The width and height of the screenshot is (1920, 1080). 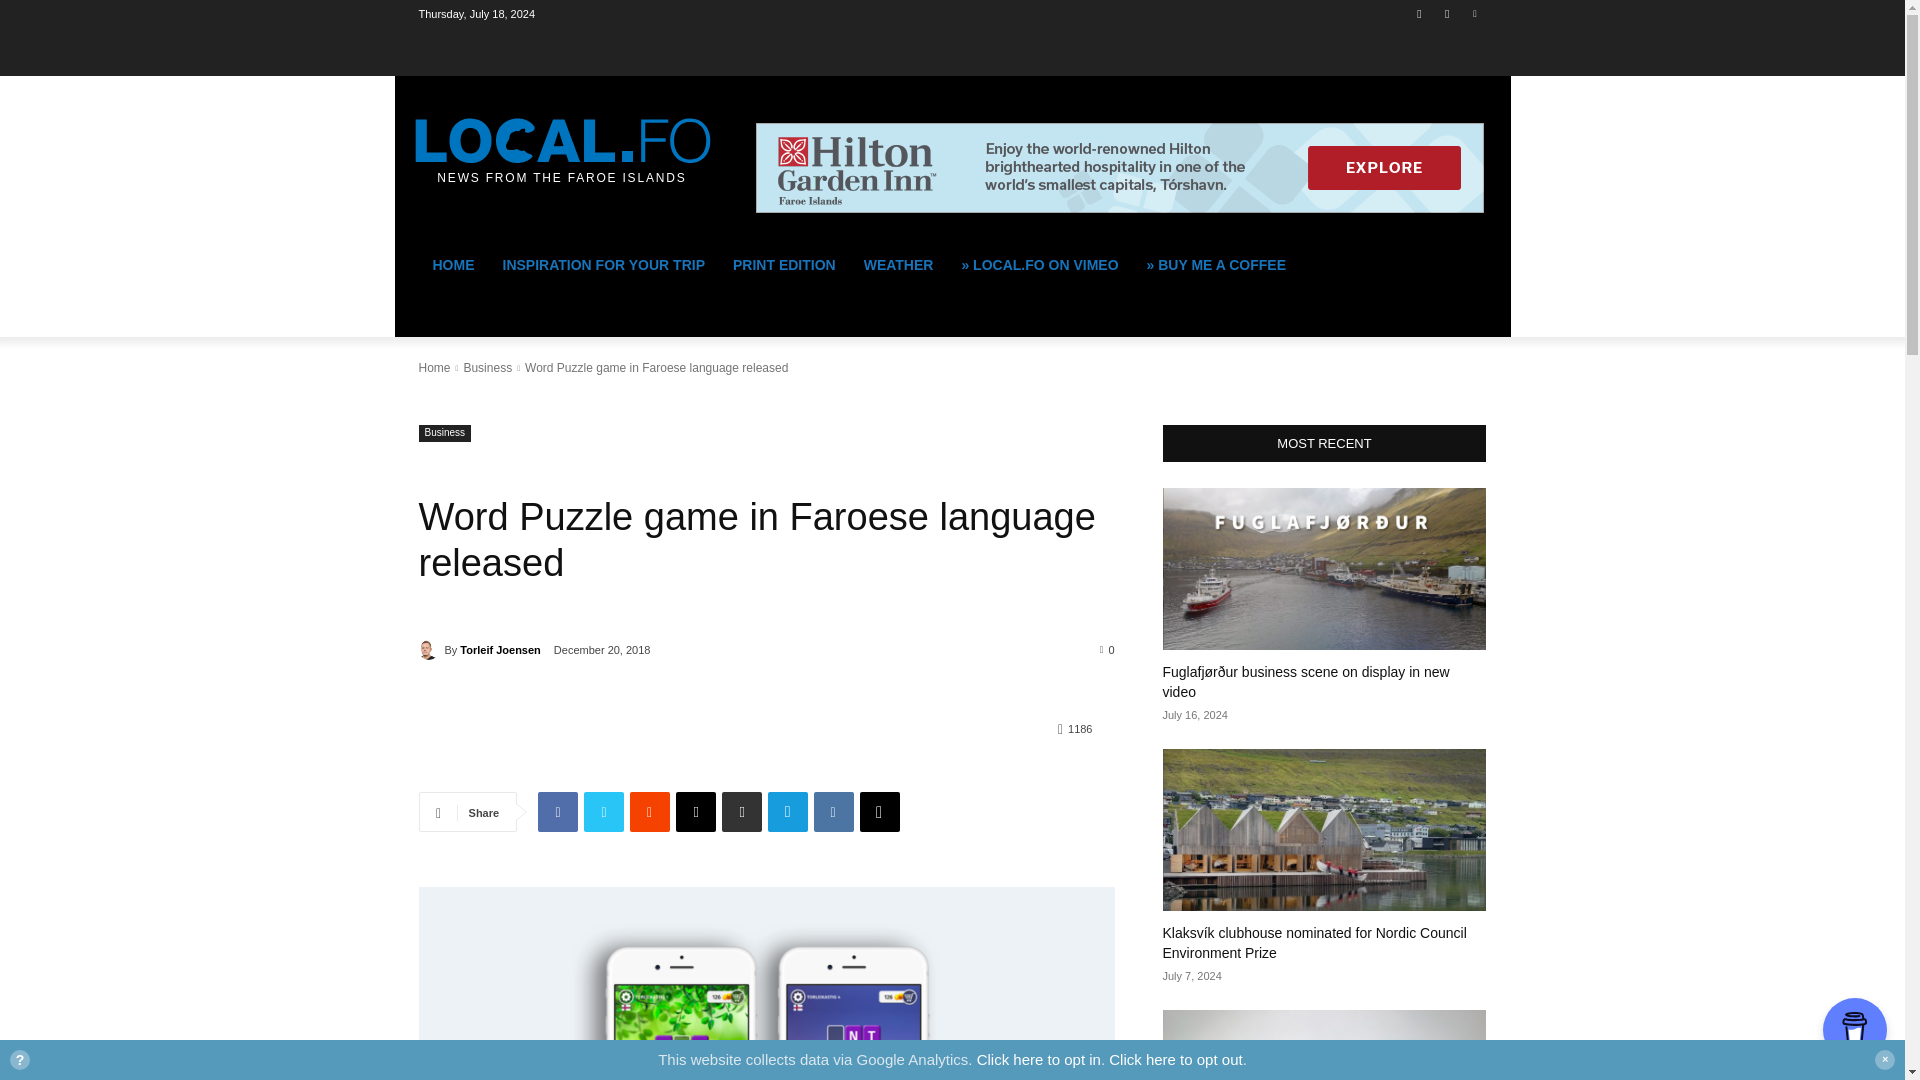 I want to click on Email, so click(x=696, y=811).